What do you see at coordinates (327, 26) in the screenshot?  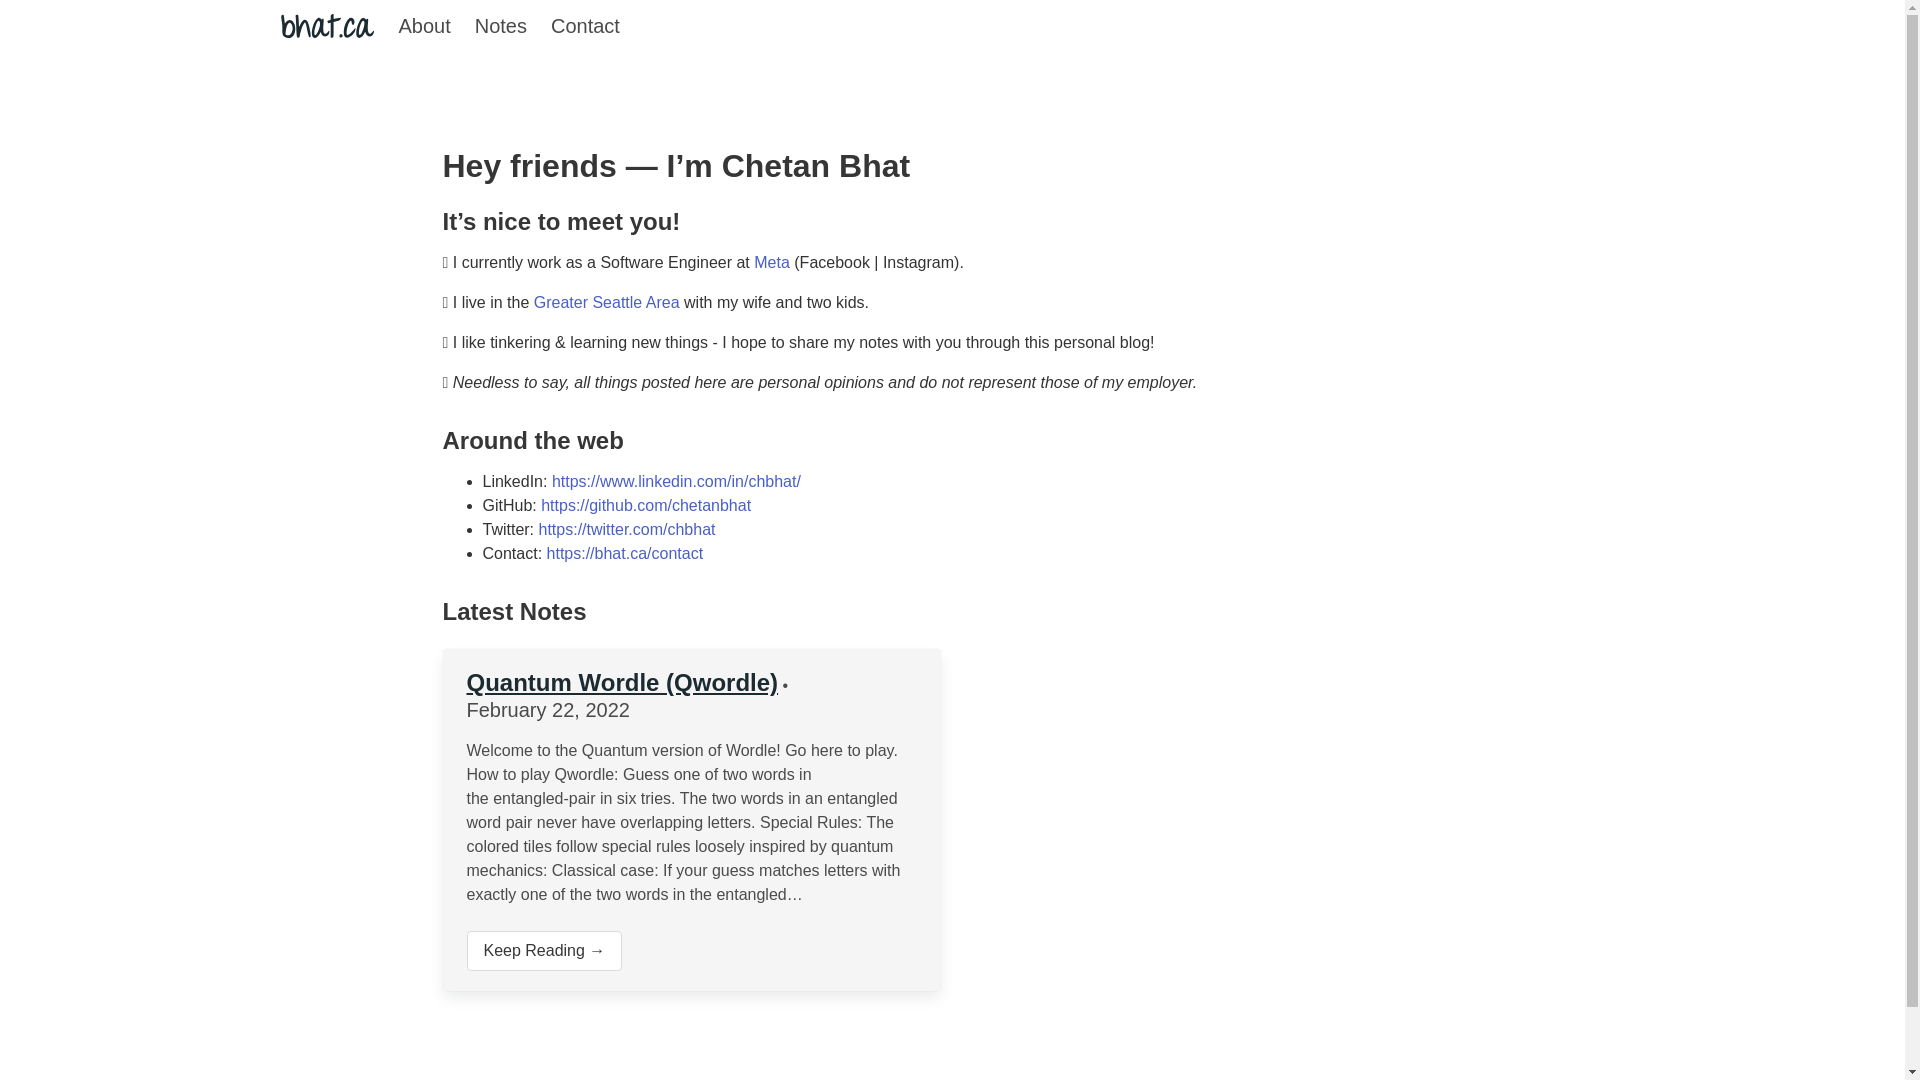 I see `Chetan Bhat - Home` at bounding box center [327, 26].